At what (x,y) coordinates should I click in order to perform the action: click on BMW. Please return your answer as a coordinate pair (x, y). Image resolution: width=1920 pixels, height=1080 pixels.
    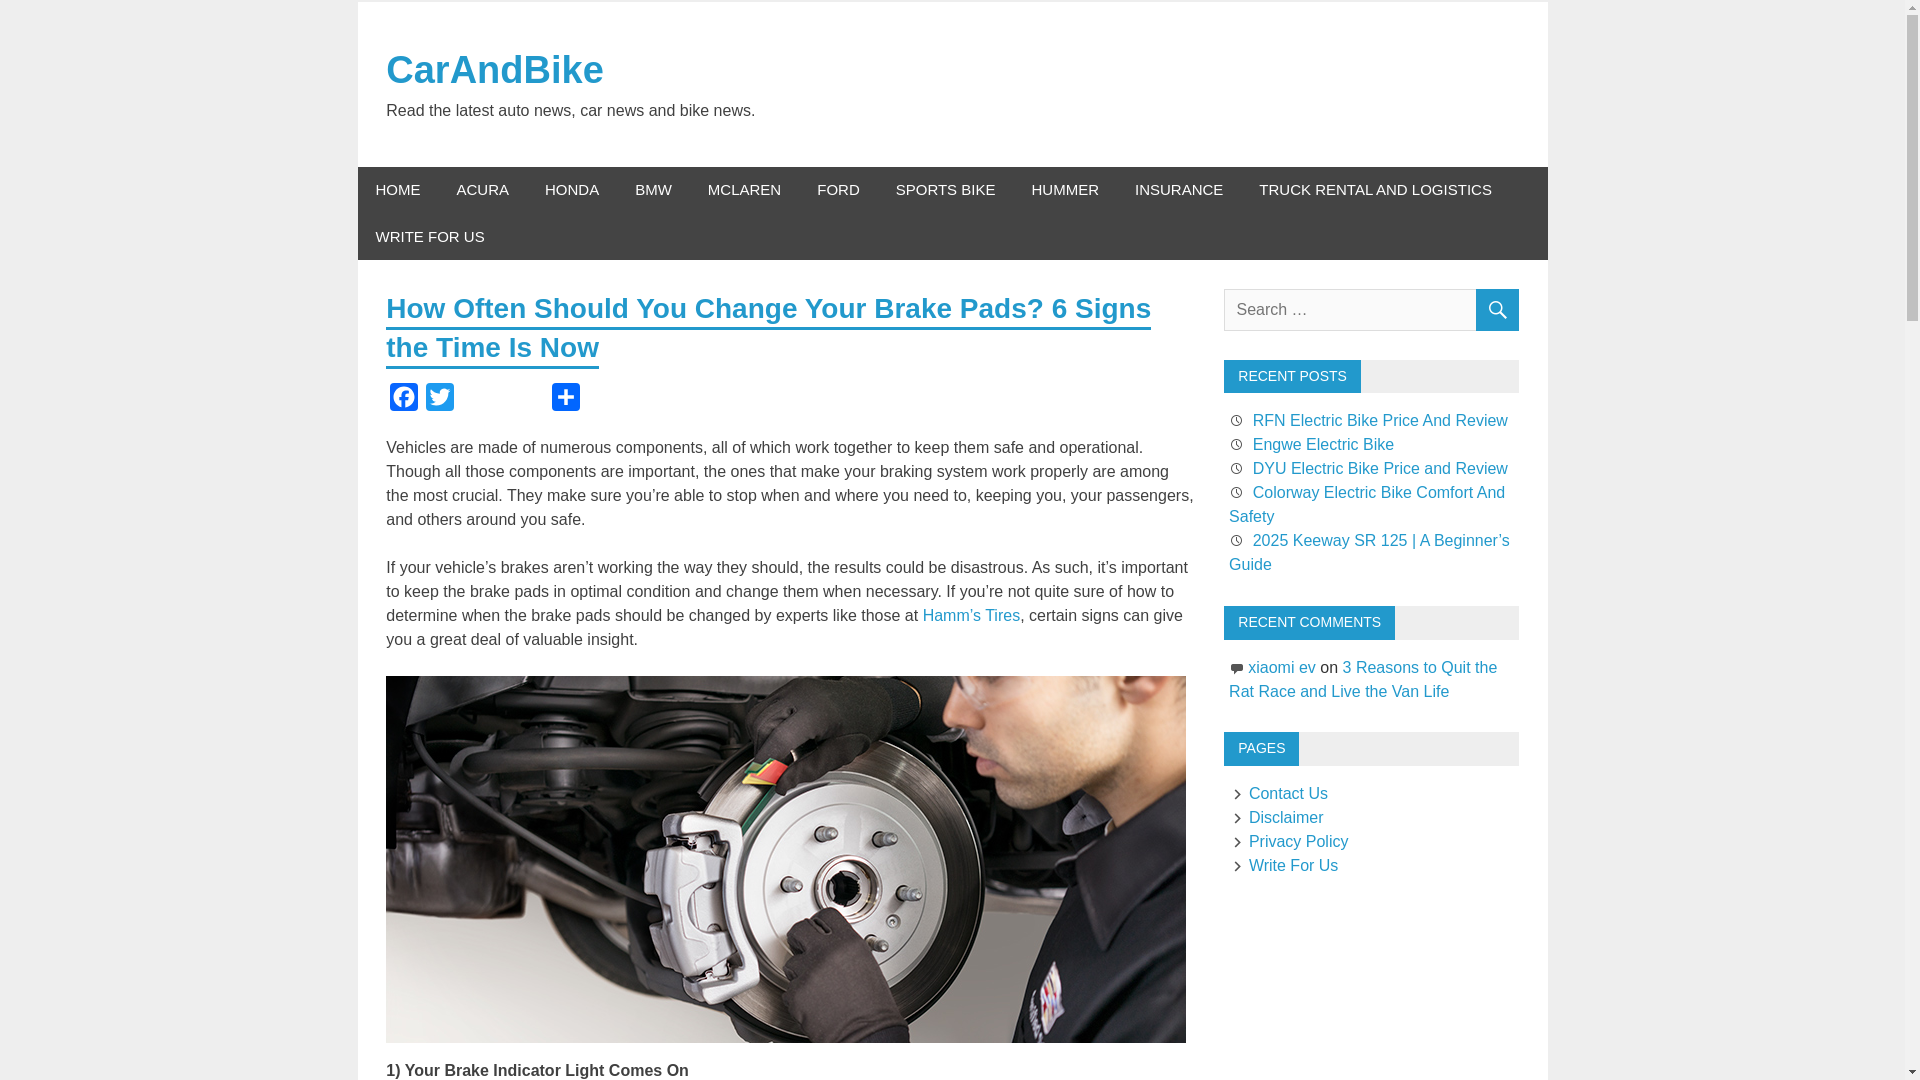
    Looking at the image, I should click on (652, 190).